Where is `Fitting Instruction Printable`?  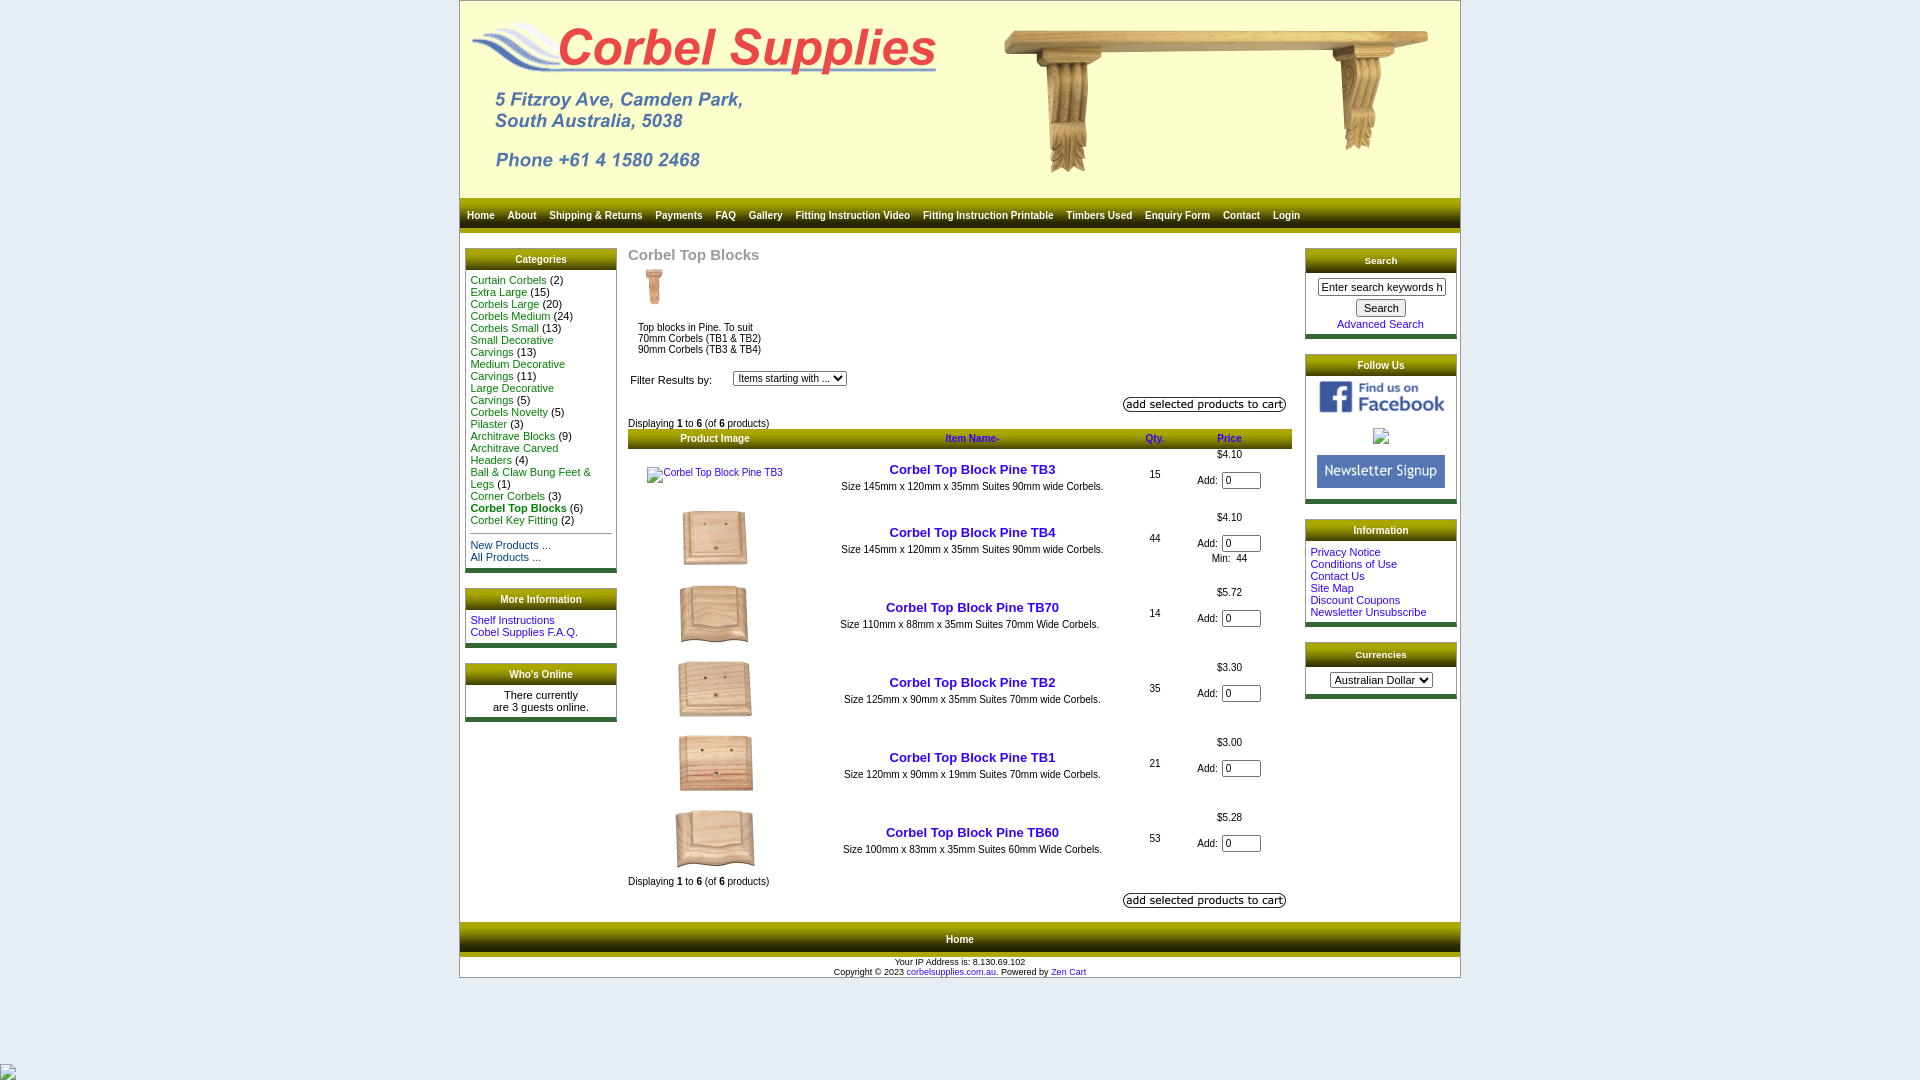 Fitting Instruction Printable is located at coordinates (990, 216).